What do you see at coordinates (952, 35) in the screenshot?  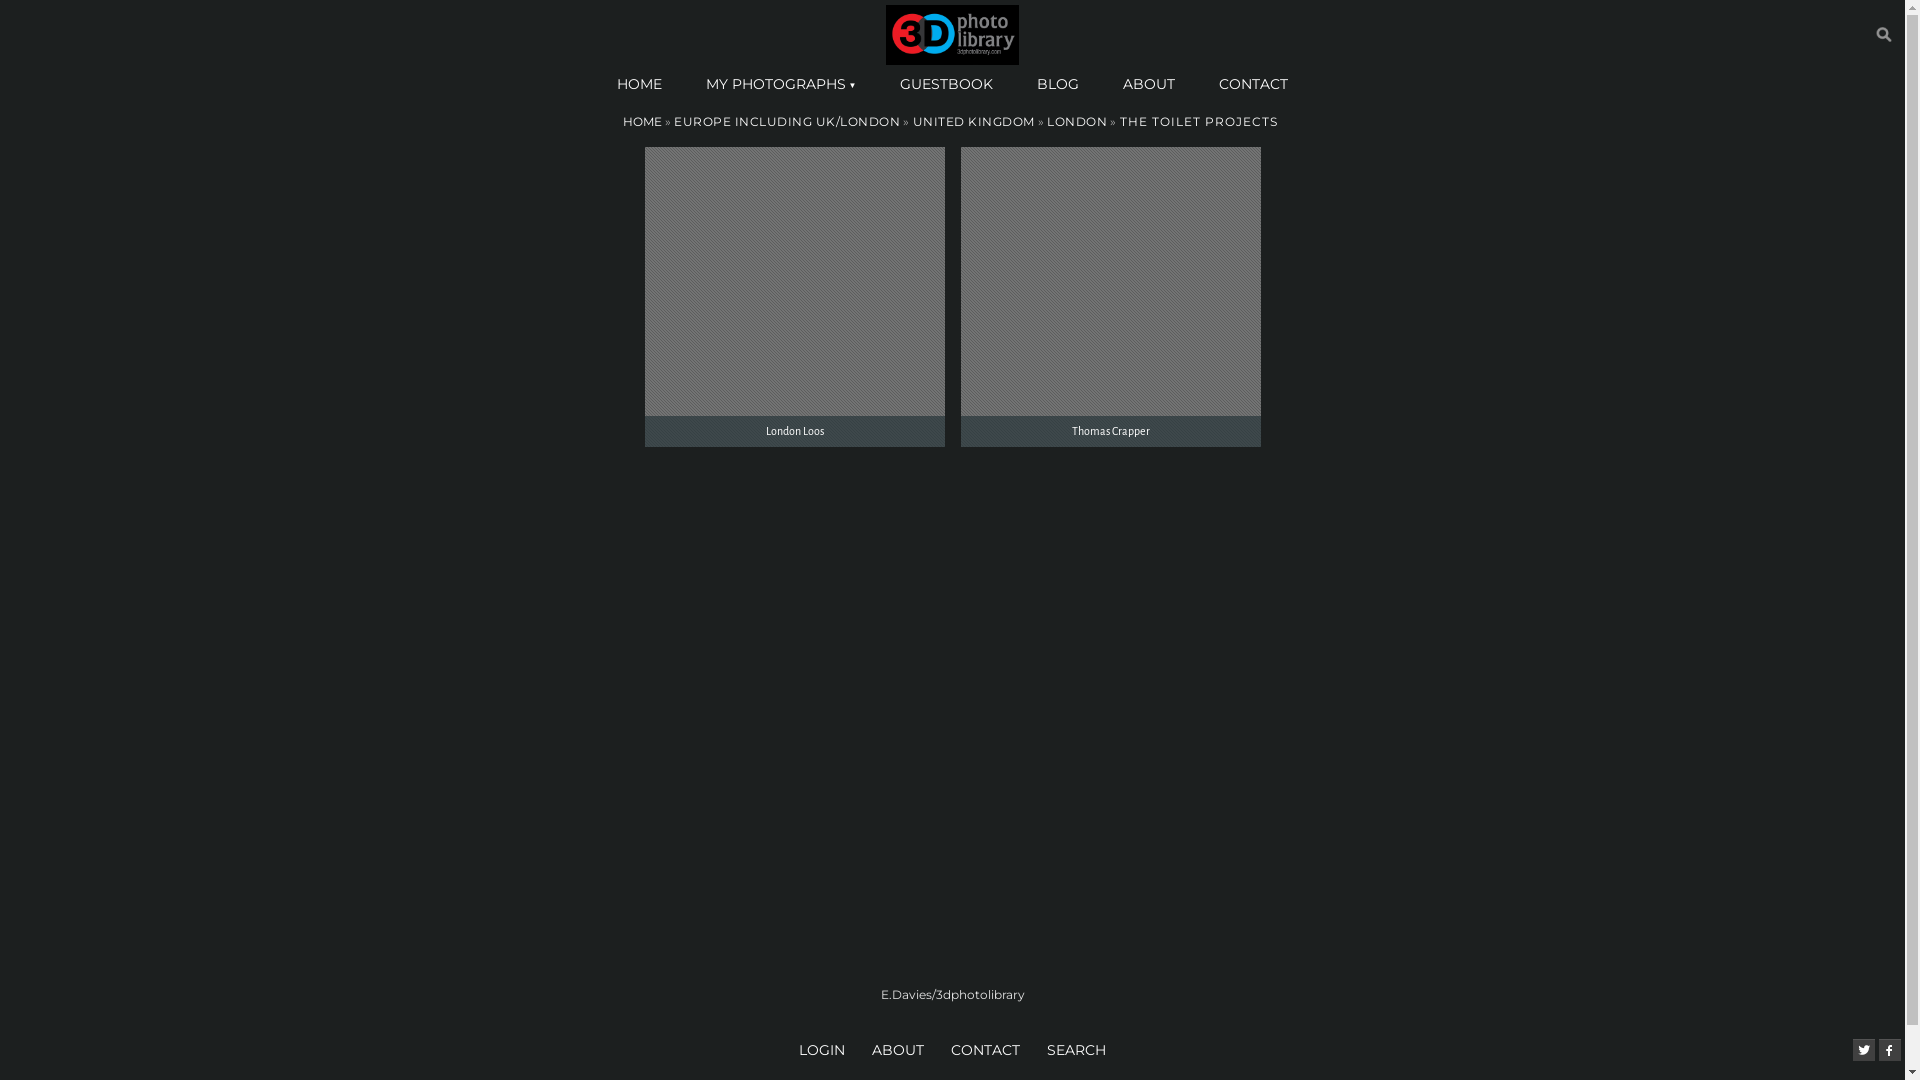 I see `3dphotolibrary` at bounding box center [952, 35].